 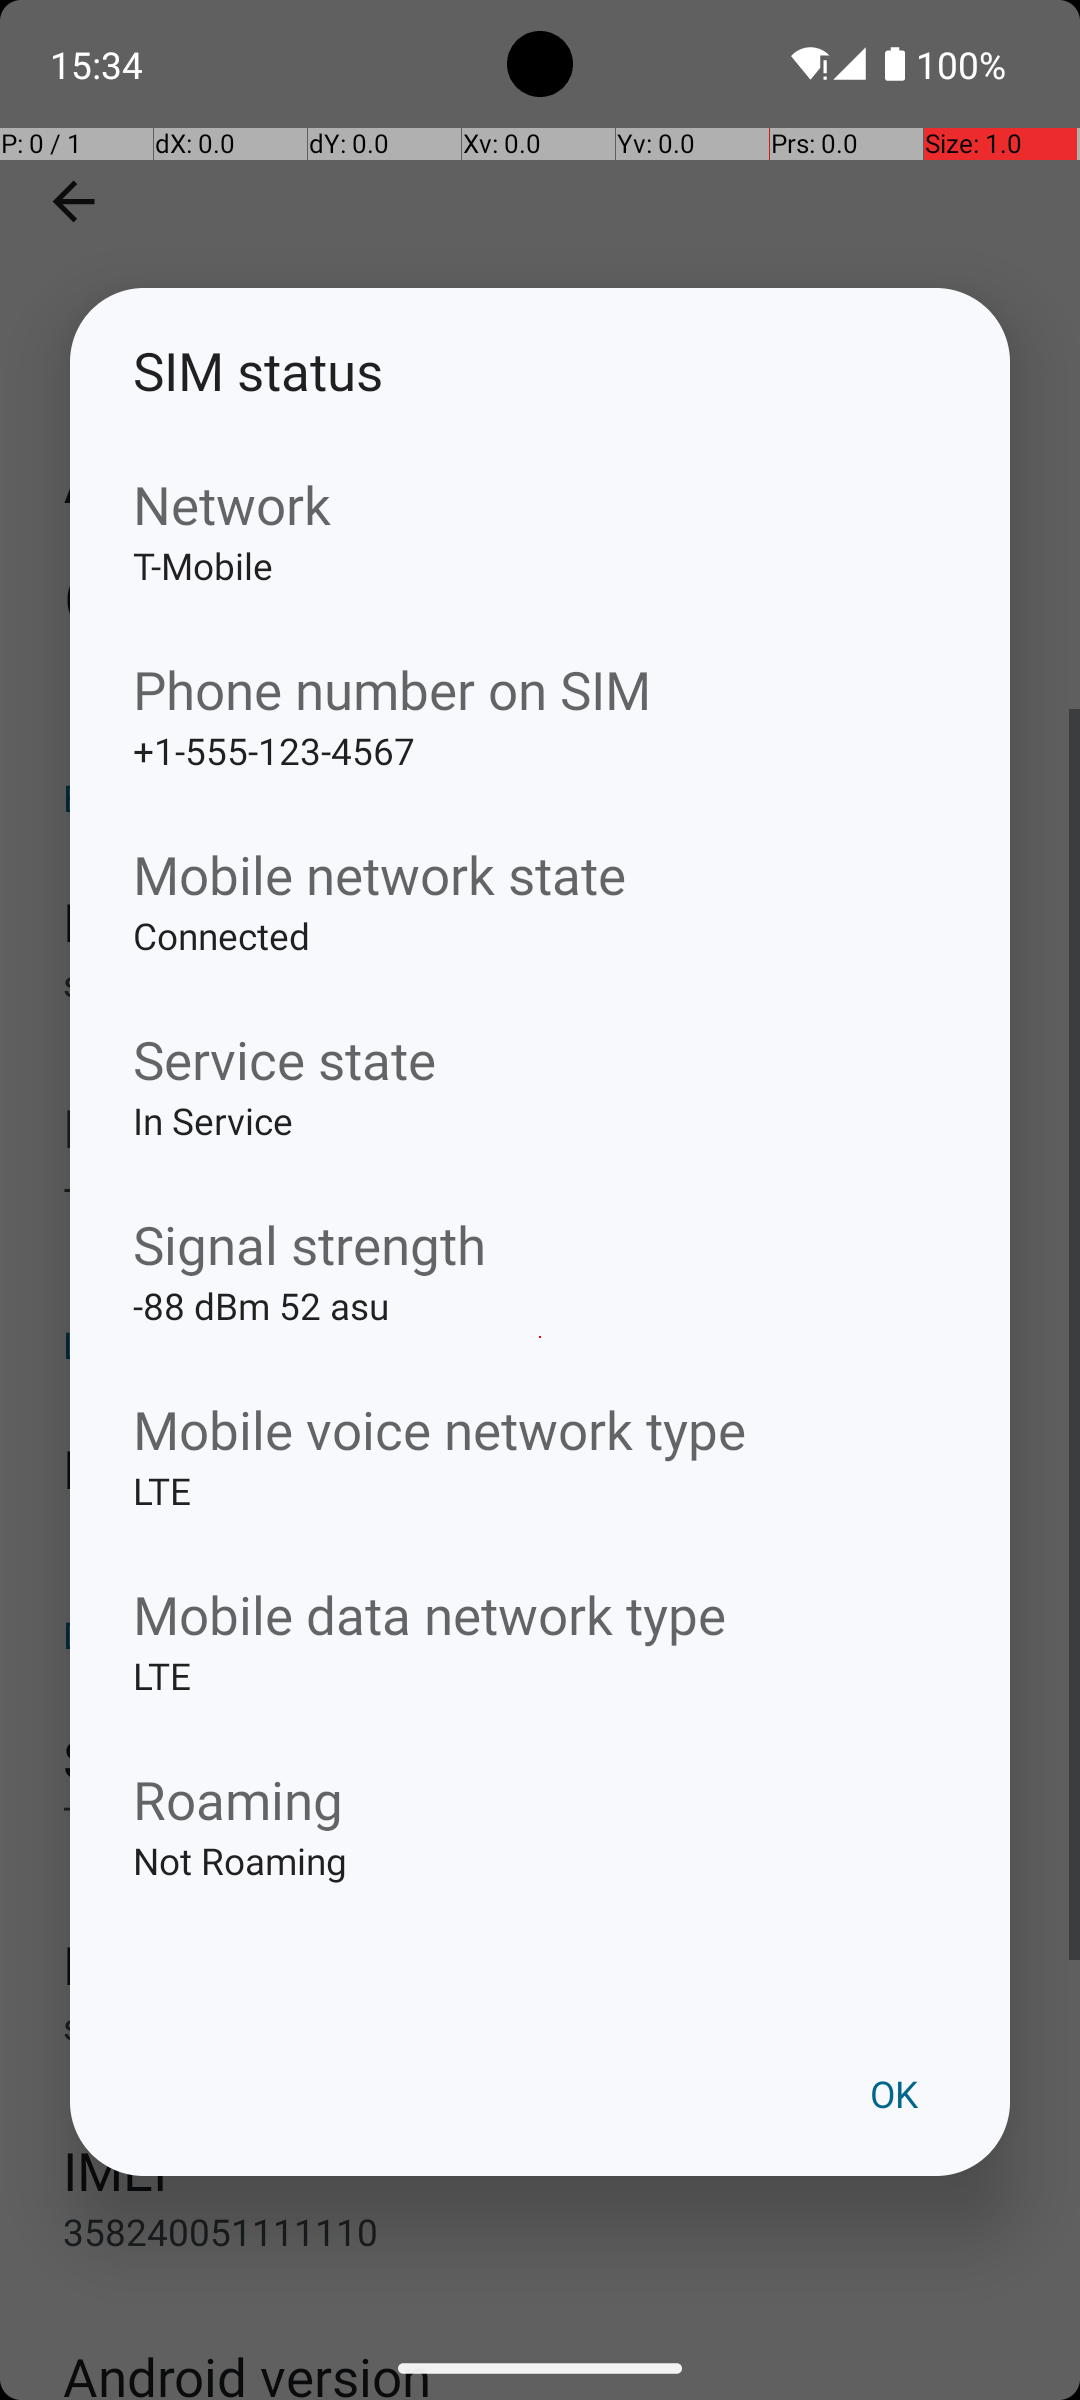 What do you see at coordinates (540, 1892) in the screenshot?
I see `Not Roaming` at bounding box center [540, 1892].